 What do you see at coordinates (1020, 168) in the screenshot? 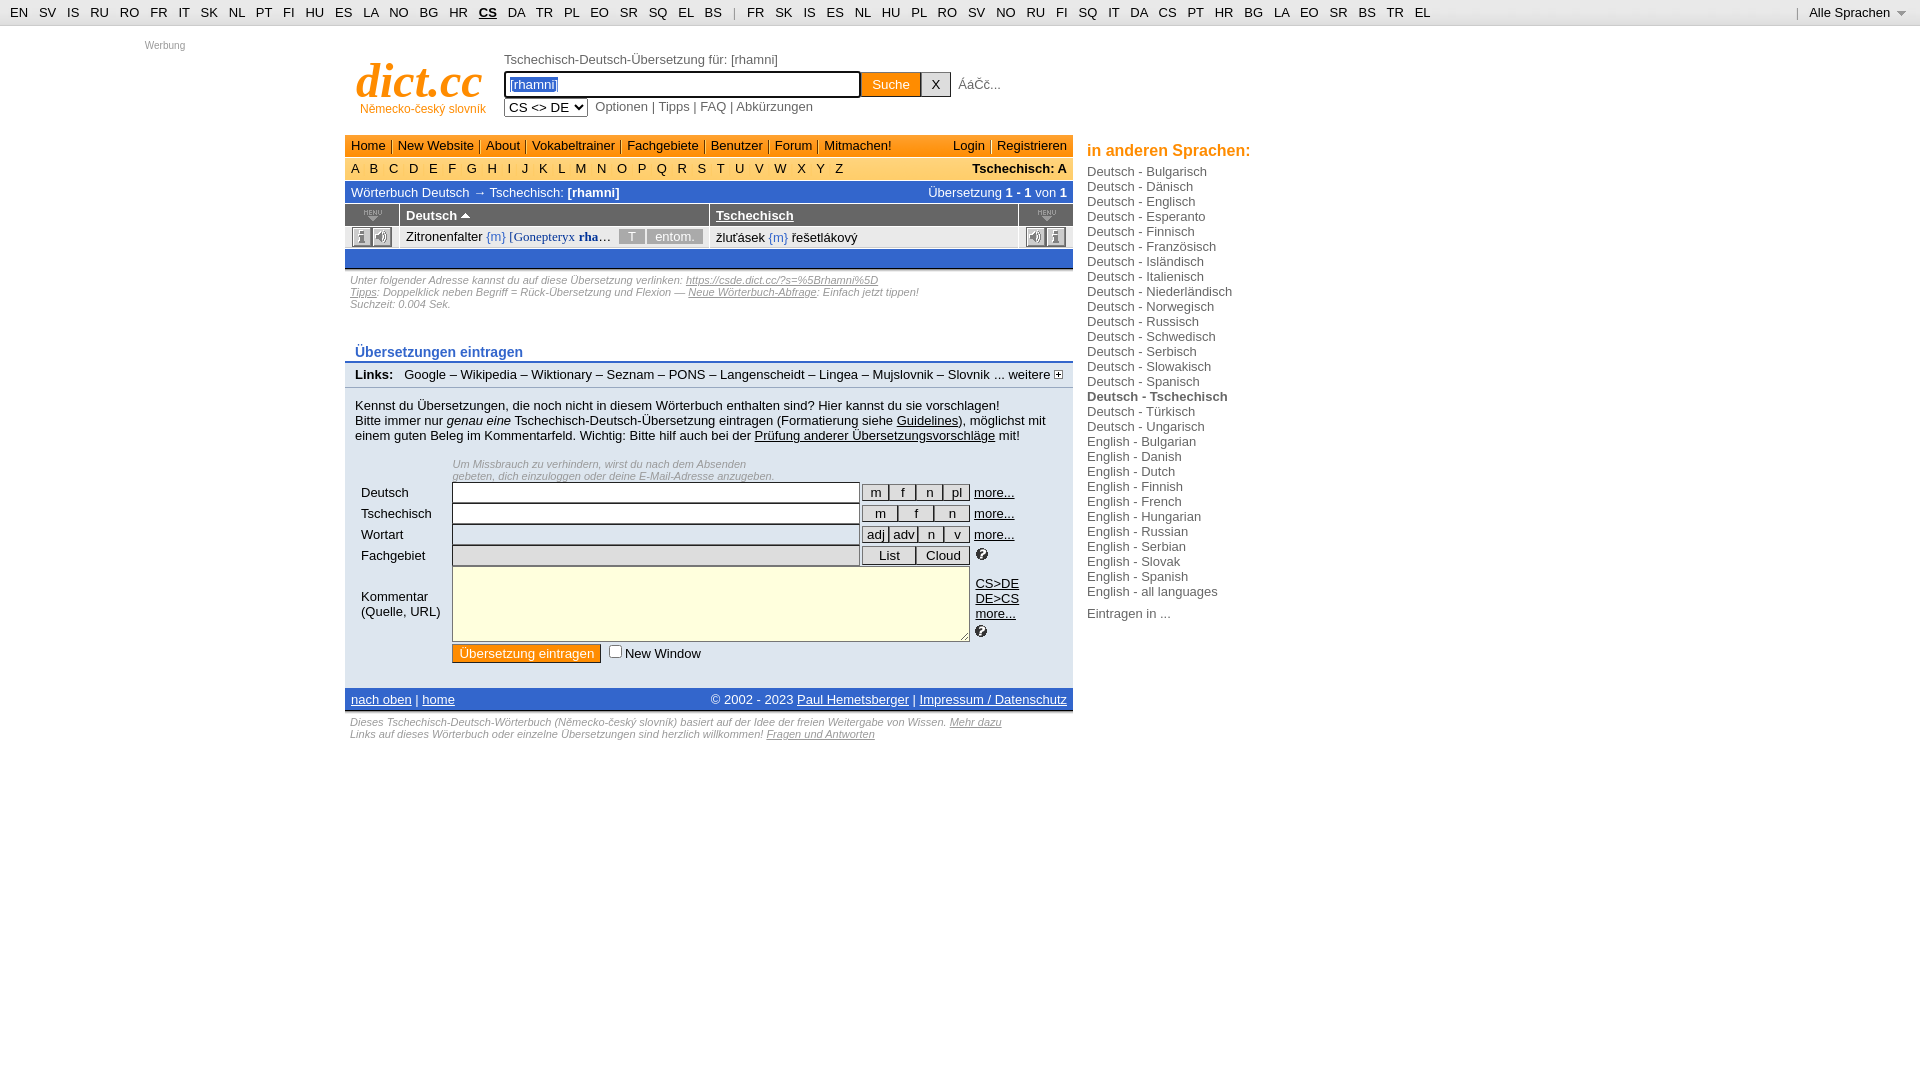
I see `Tschechisch: A` at bounding box center [1020, 168].